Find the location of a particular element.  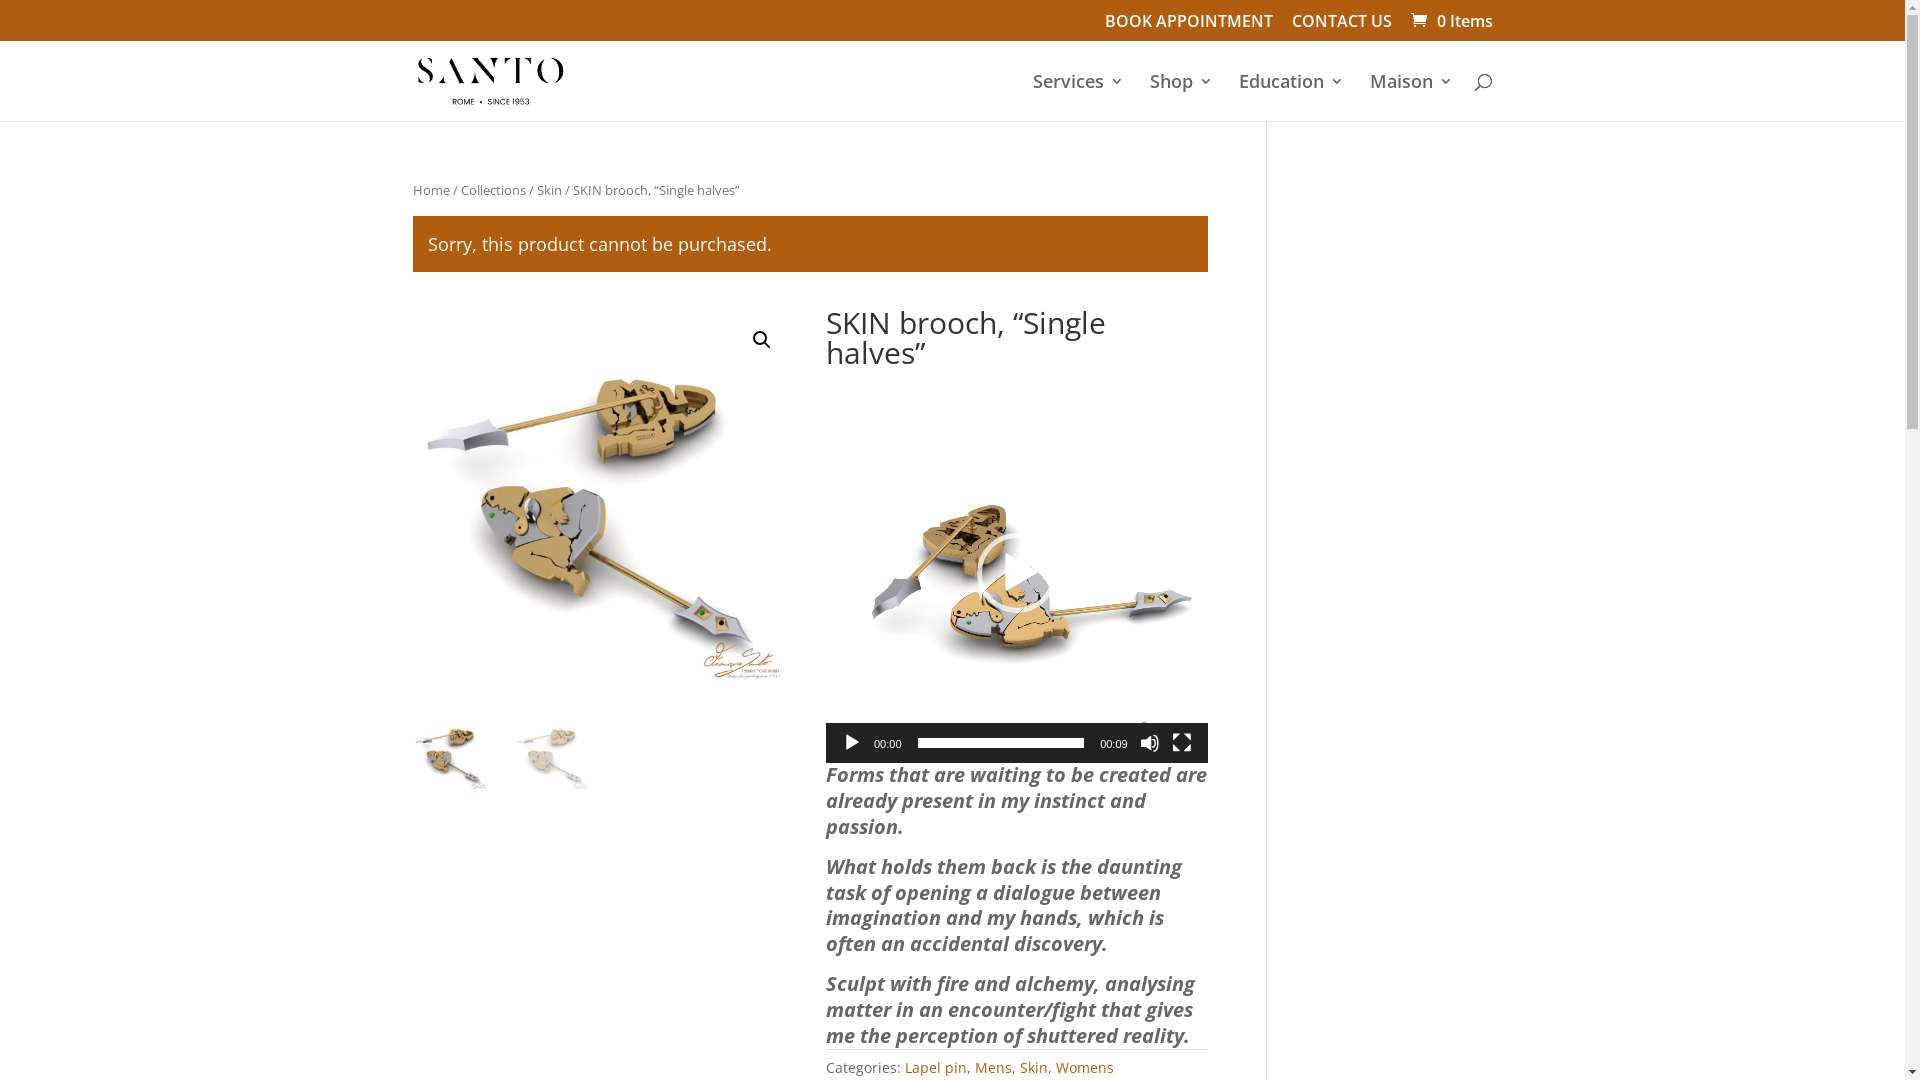

Fullscreen is located at coordinates (1182, 743).